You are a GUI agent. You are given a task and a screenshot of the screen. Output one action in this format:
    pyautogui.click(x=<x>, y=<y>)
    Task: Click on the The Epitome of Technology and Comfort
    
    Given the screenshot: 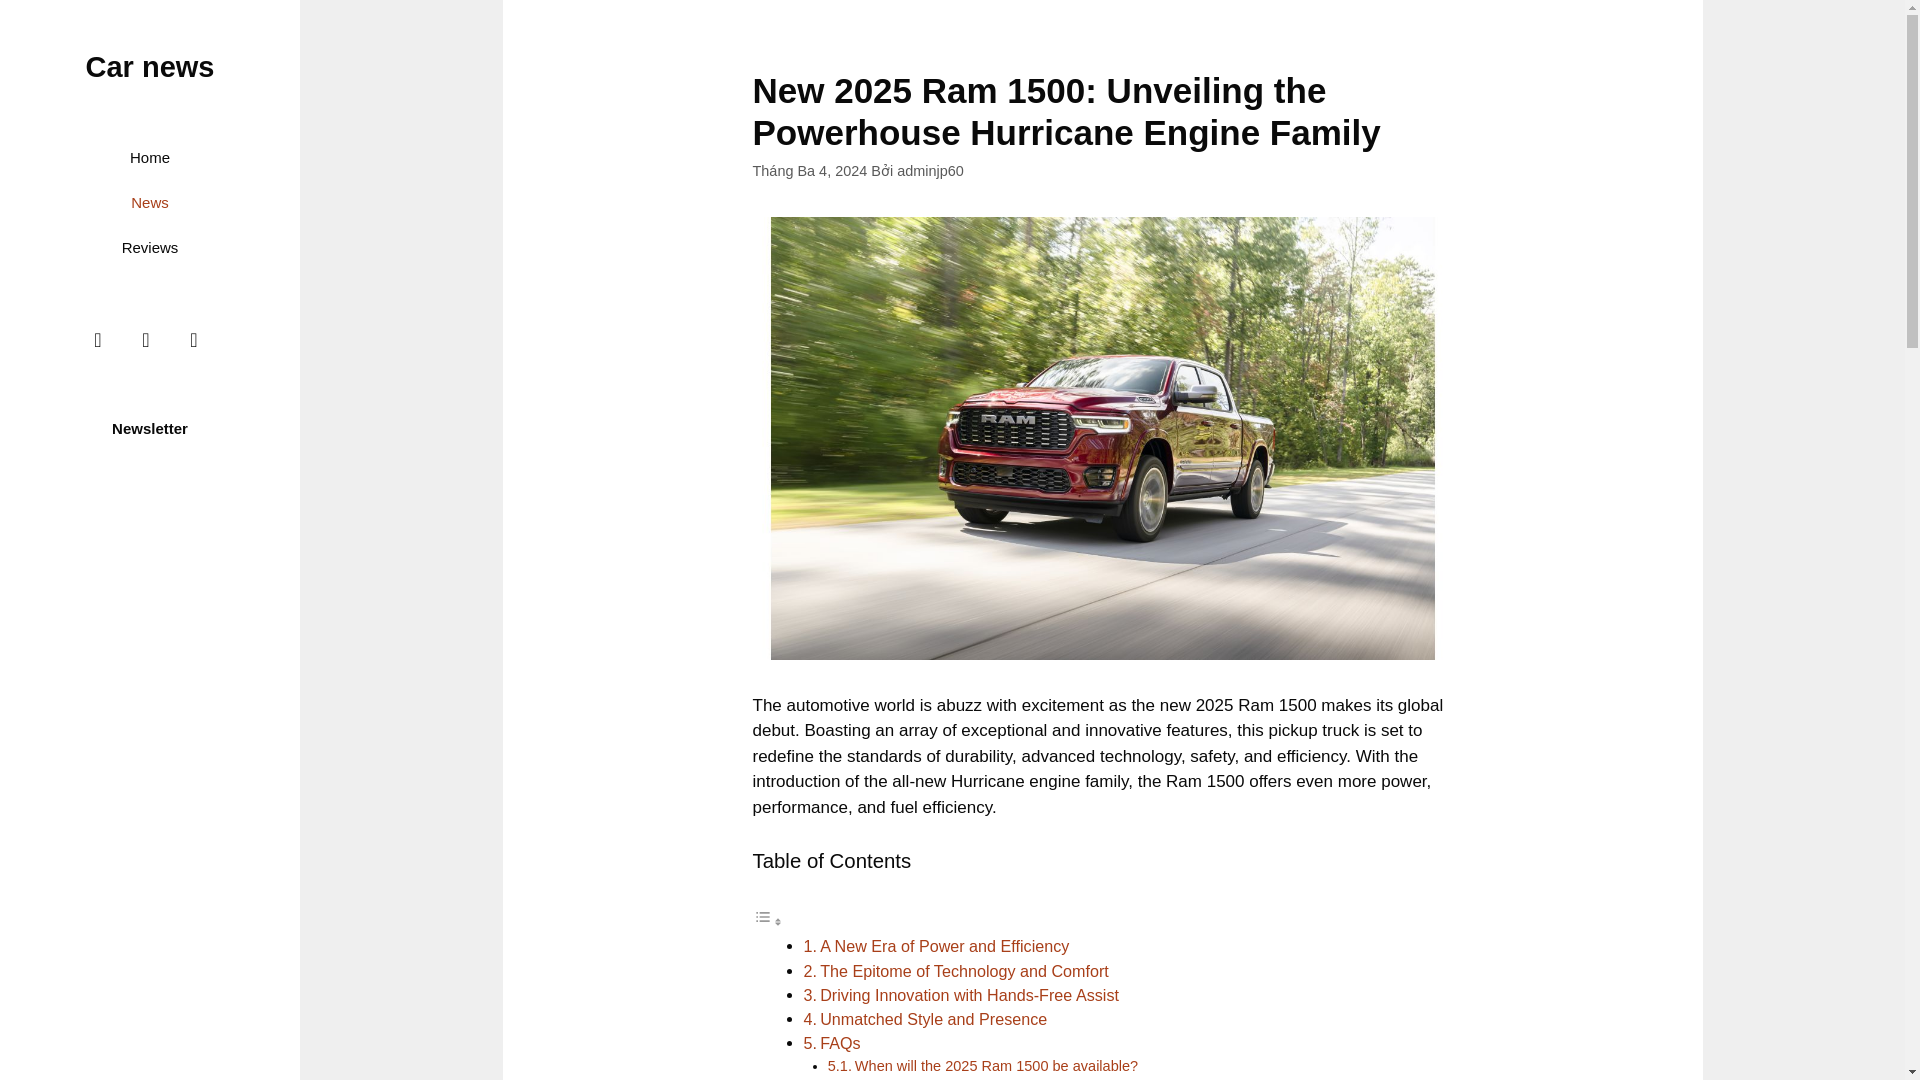 What is the action you would take?
    pyautogui.click(x=964, y=970)
    